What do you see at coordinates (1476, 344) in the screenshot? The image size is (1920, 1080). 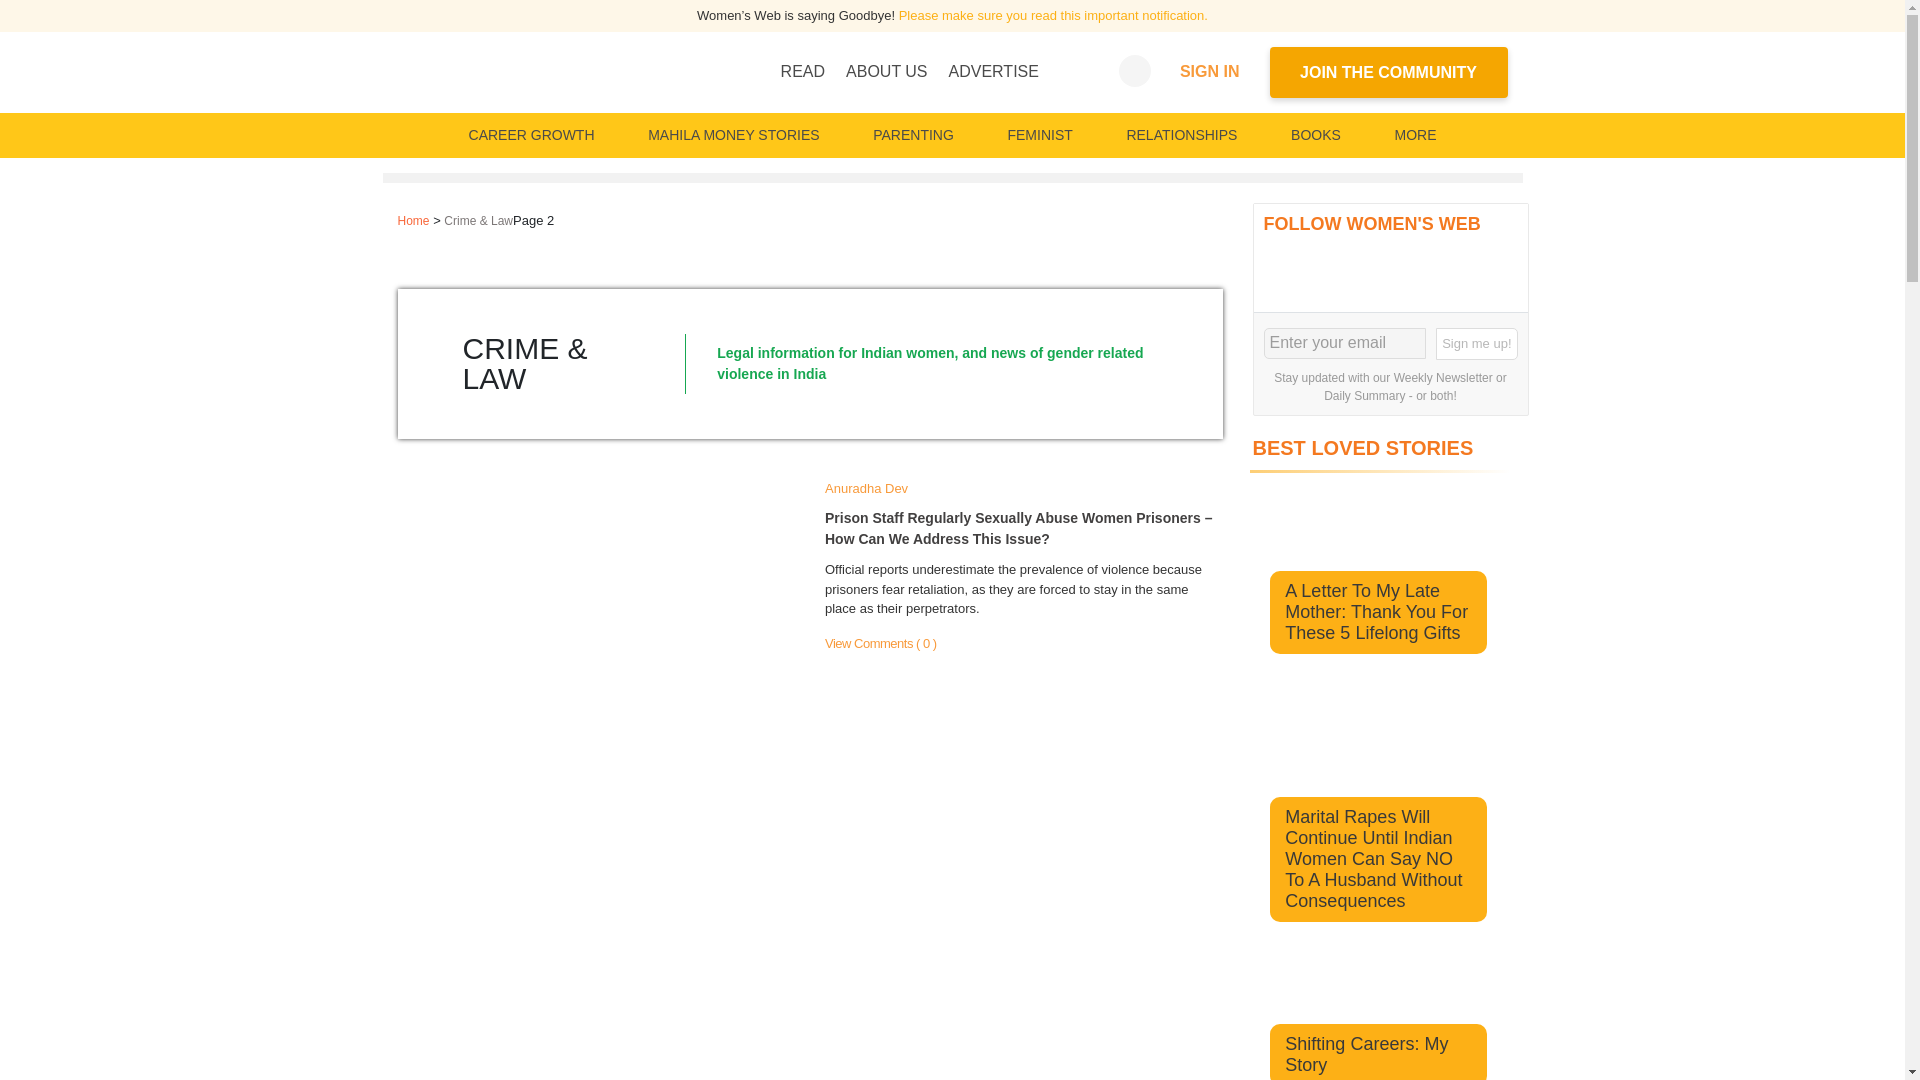 I see `Sign me up!` at bounding box center [1476, 344].